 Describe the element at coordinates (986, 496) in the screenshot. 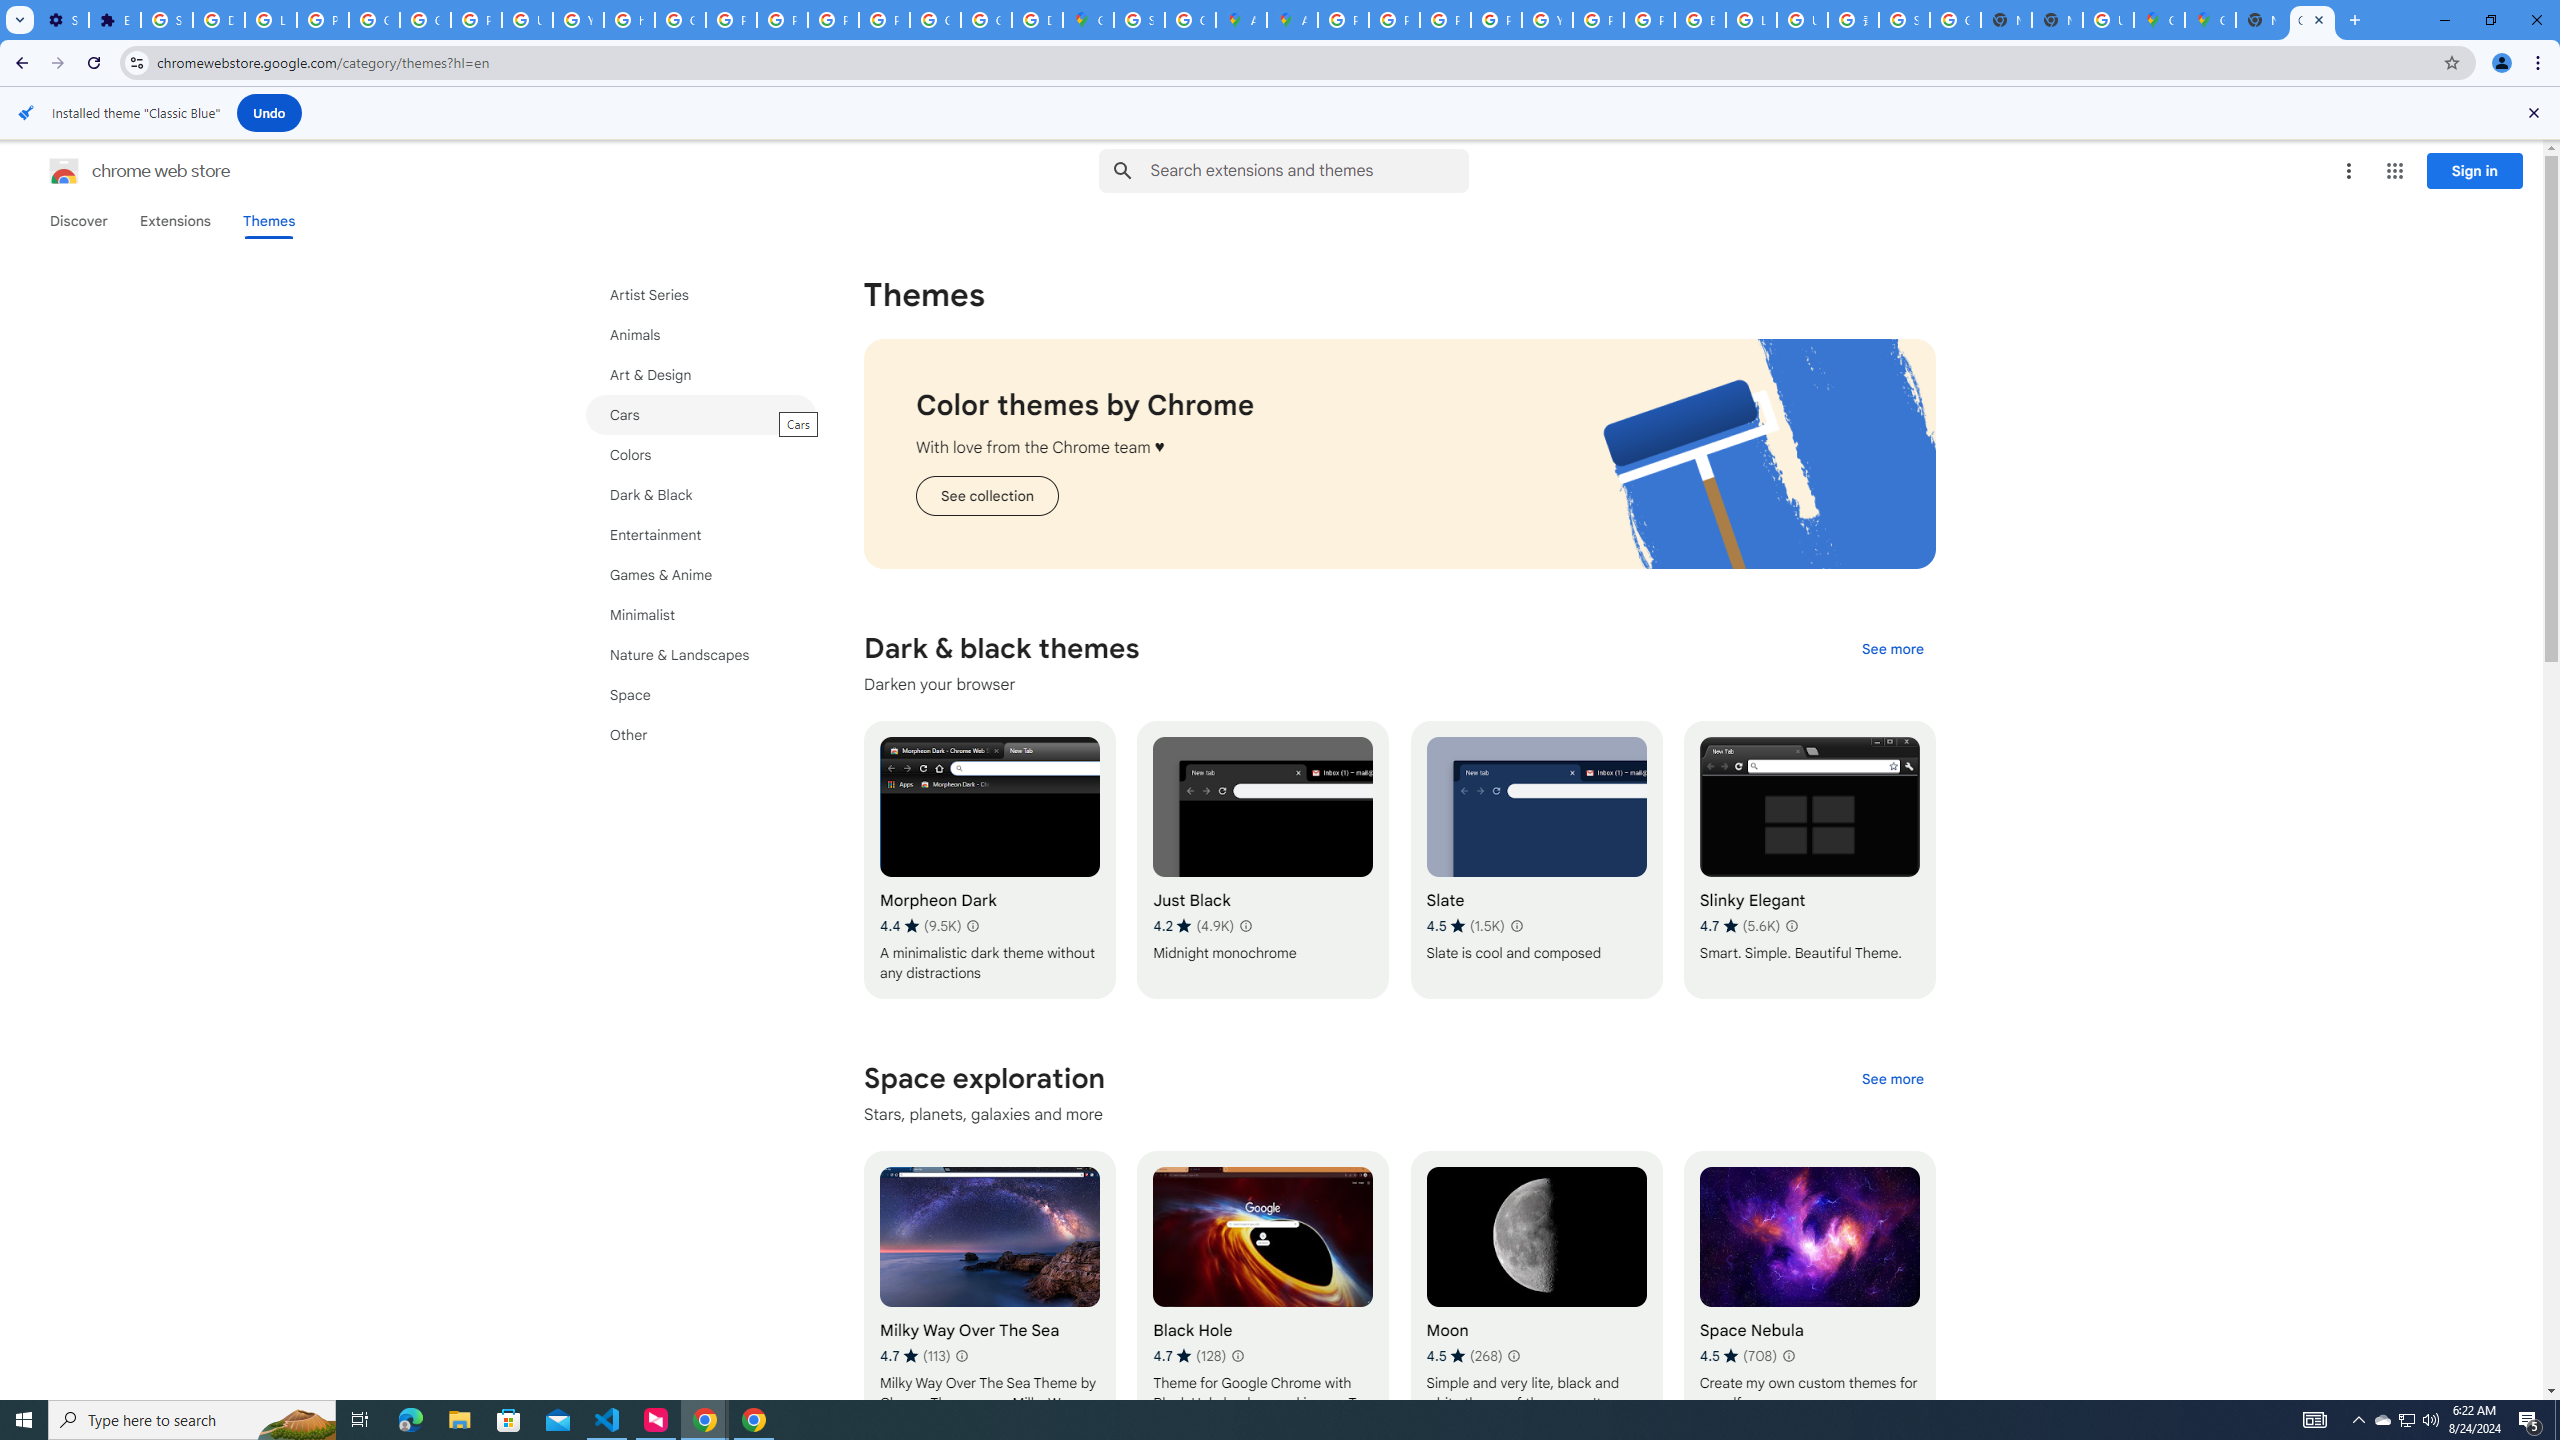

I see `See the "Color themes by Chrome" collection` at that location.